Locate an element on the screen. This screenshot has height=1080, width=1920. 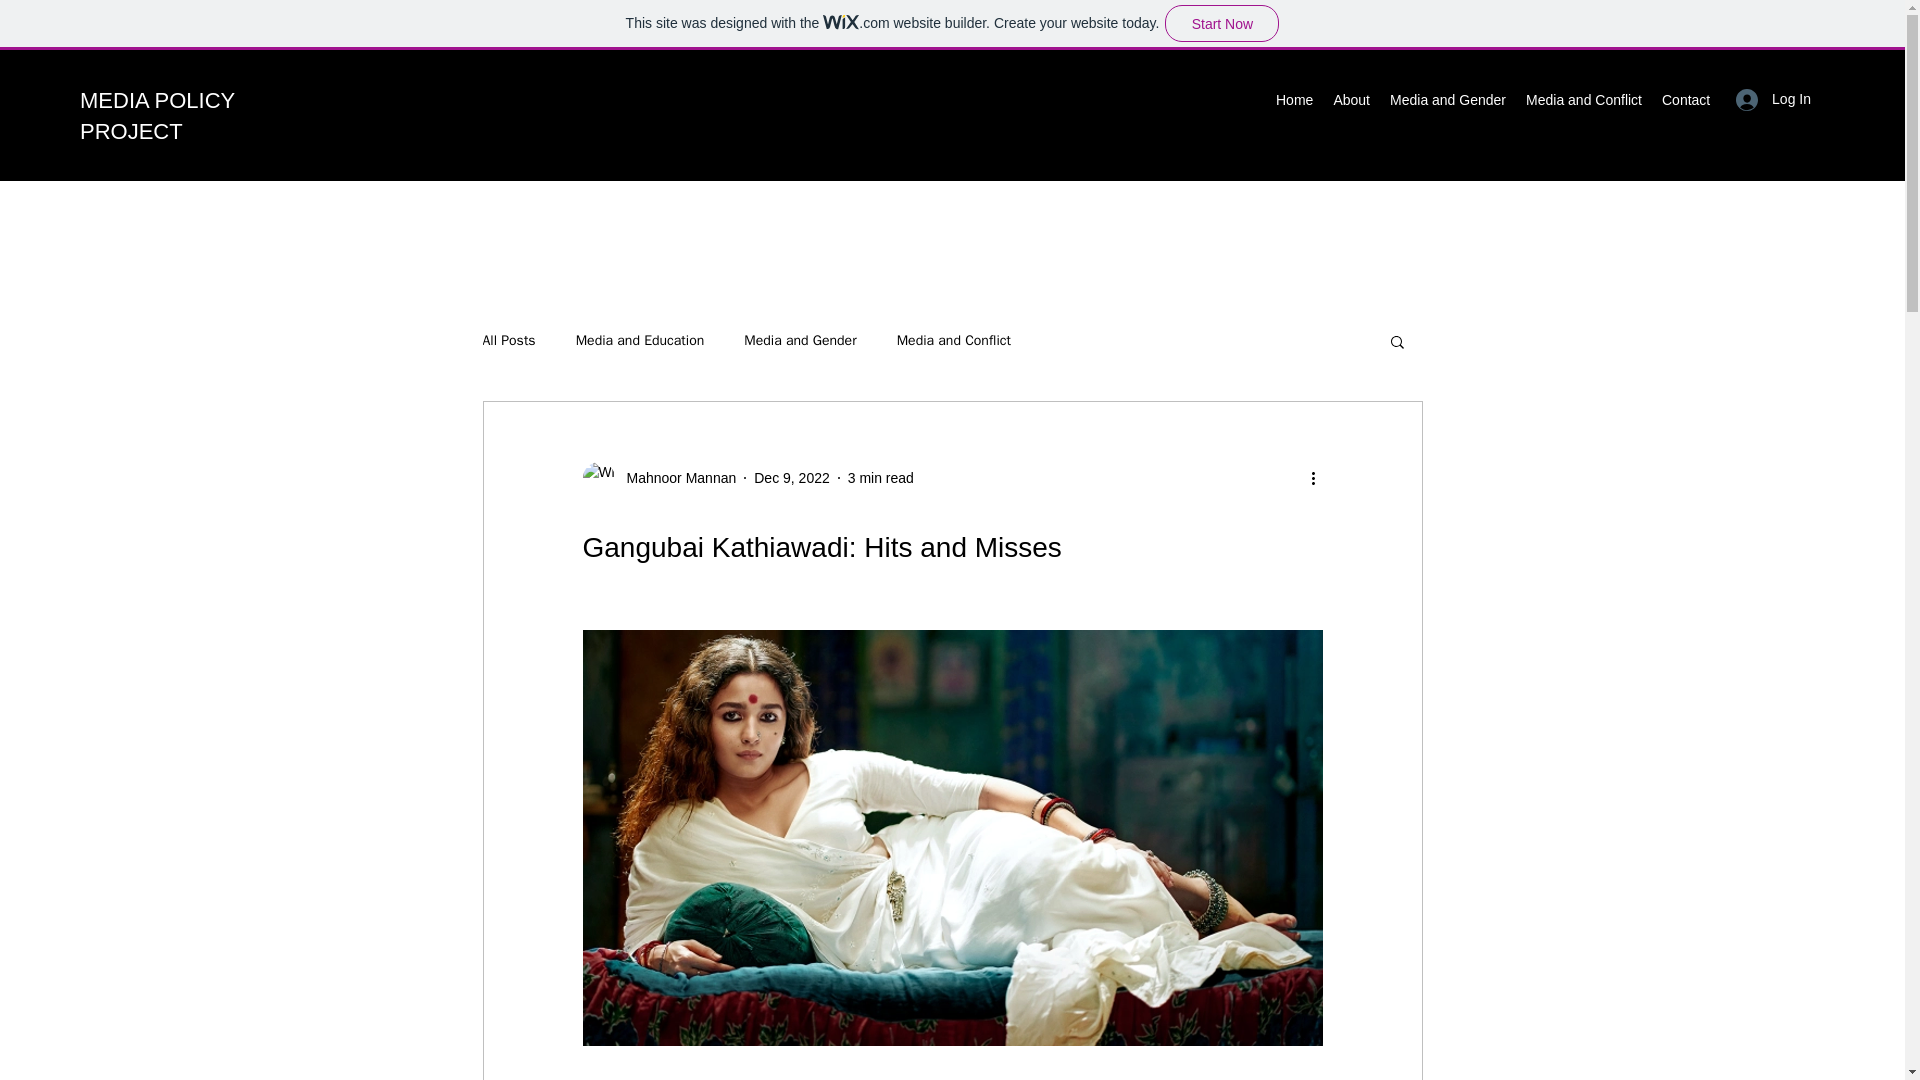
Media and Conflict is located at coordinates (954, 340).